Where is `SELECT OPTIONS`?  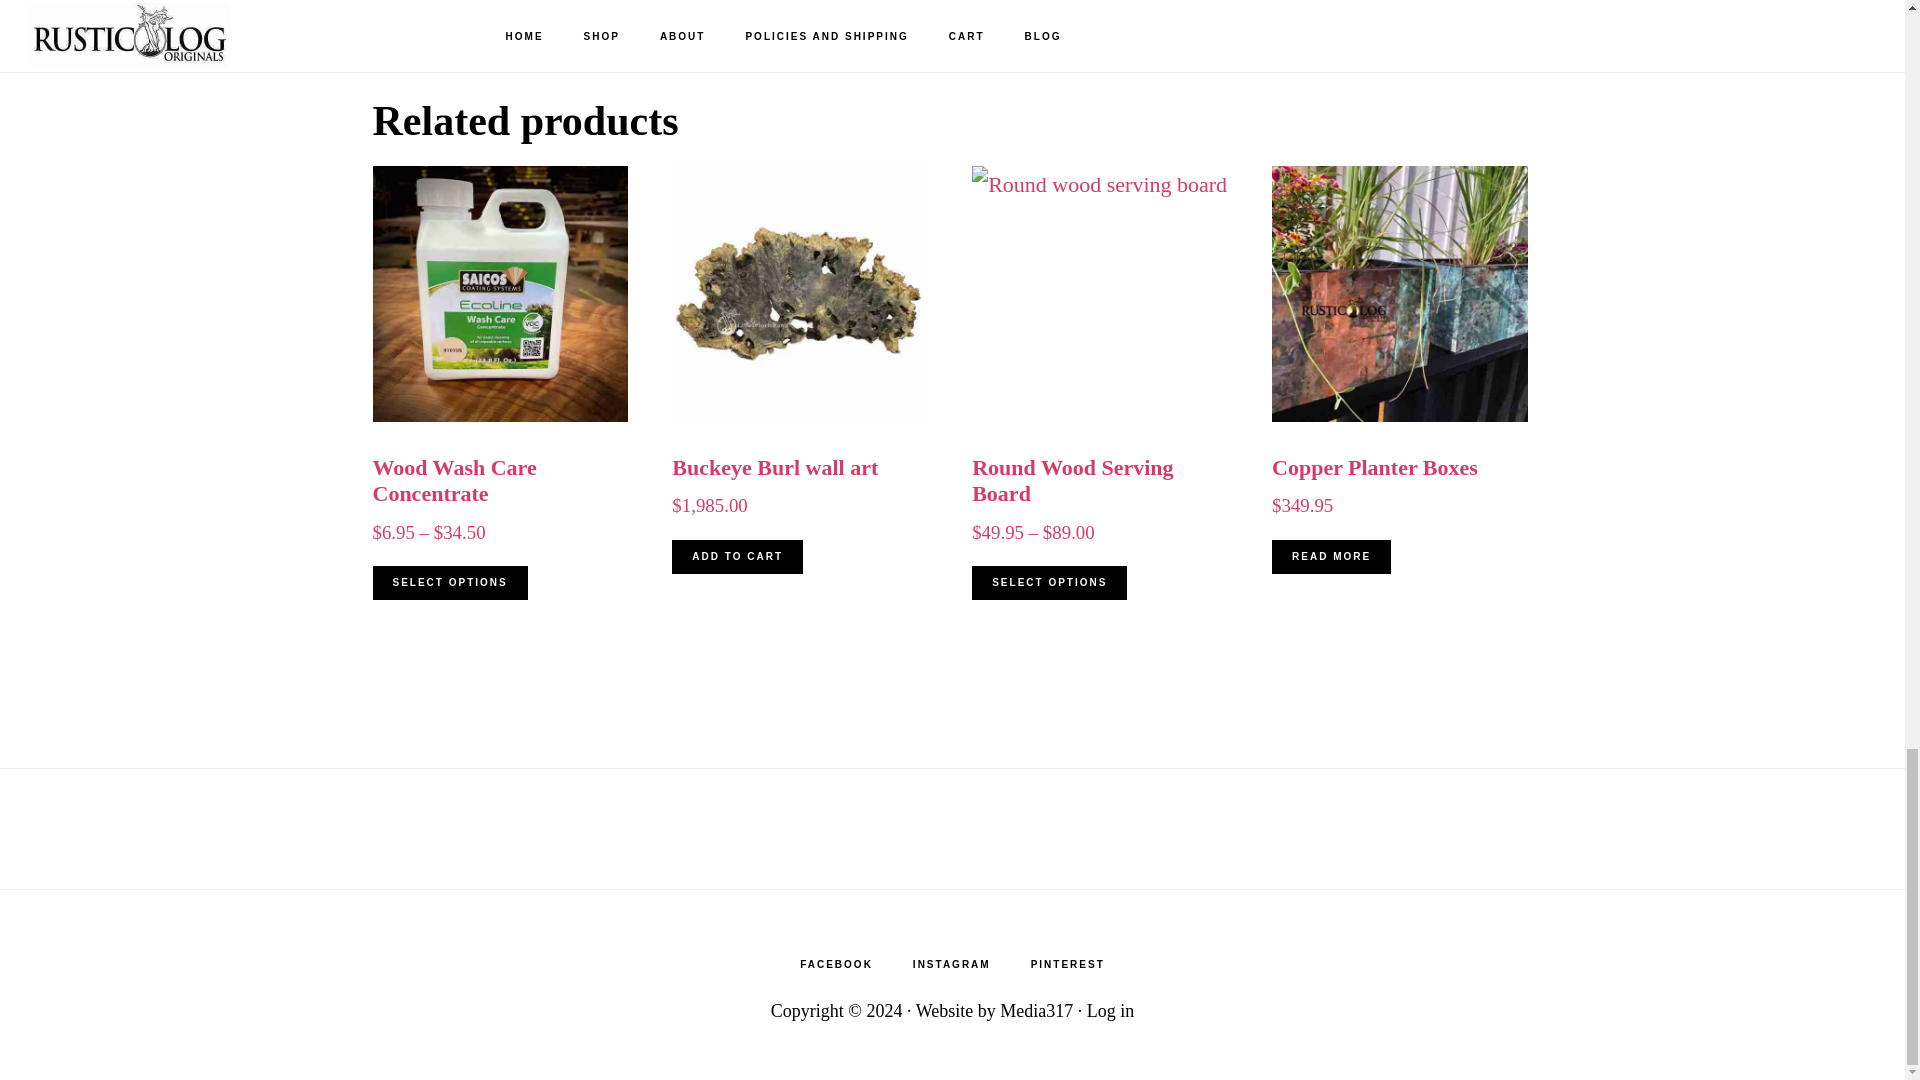 SELECT OPTIONS is located at coordinates (1049, 582).